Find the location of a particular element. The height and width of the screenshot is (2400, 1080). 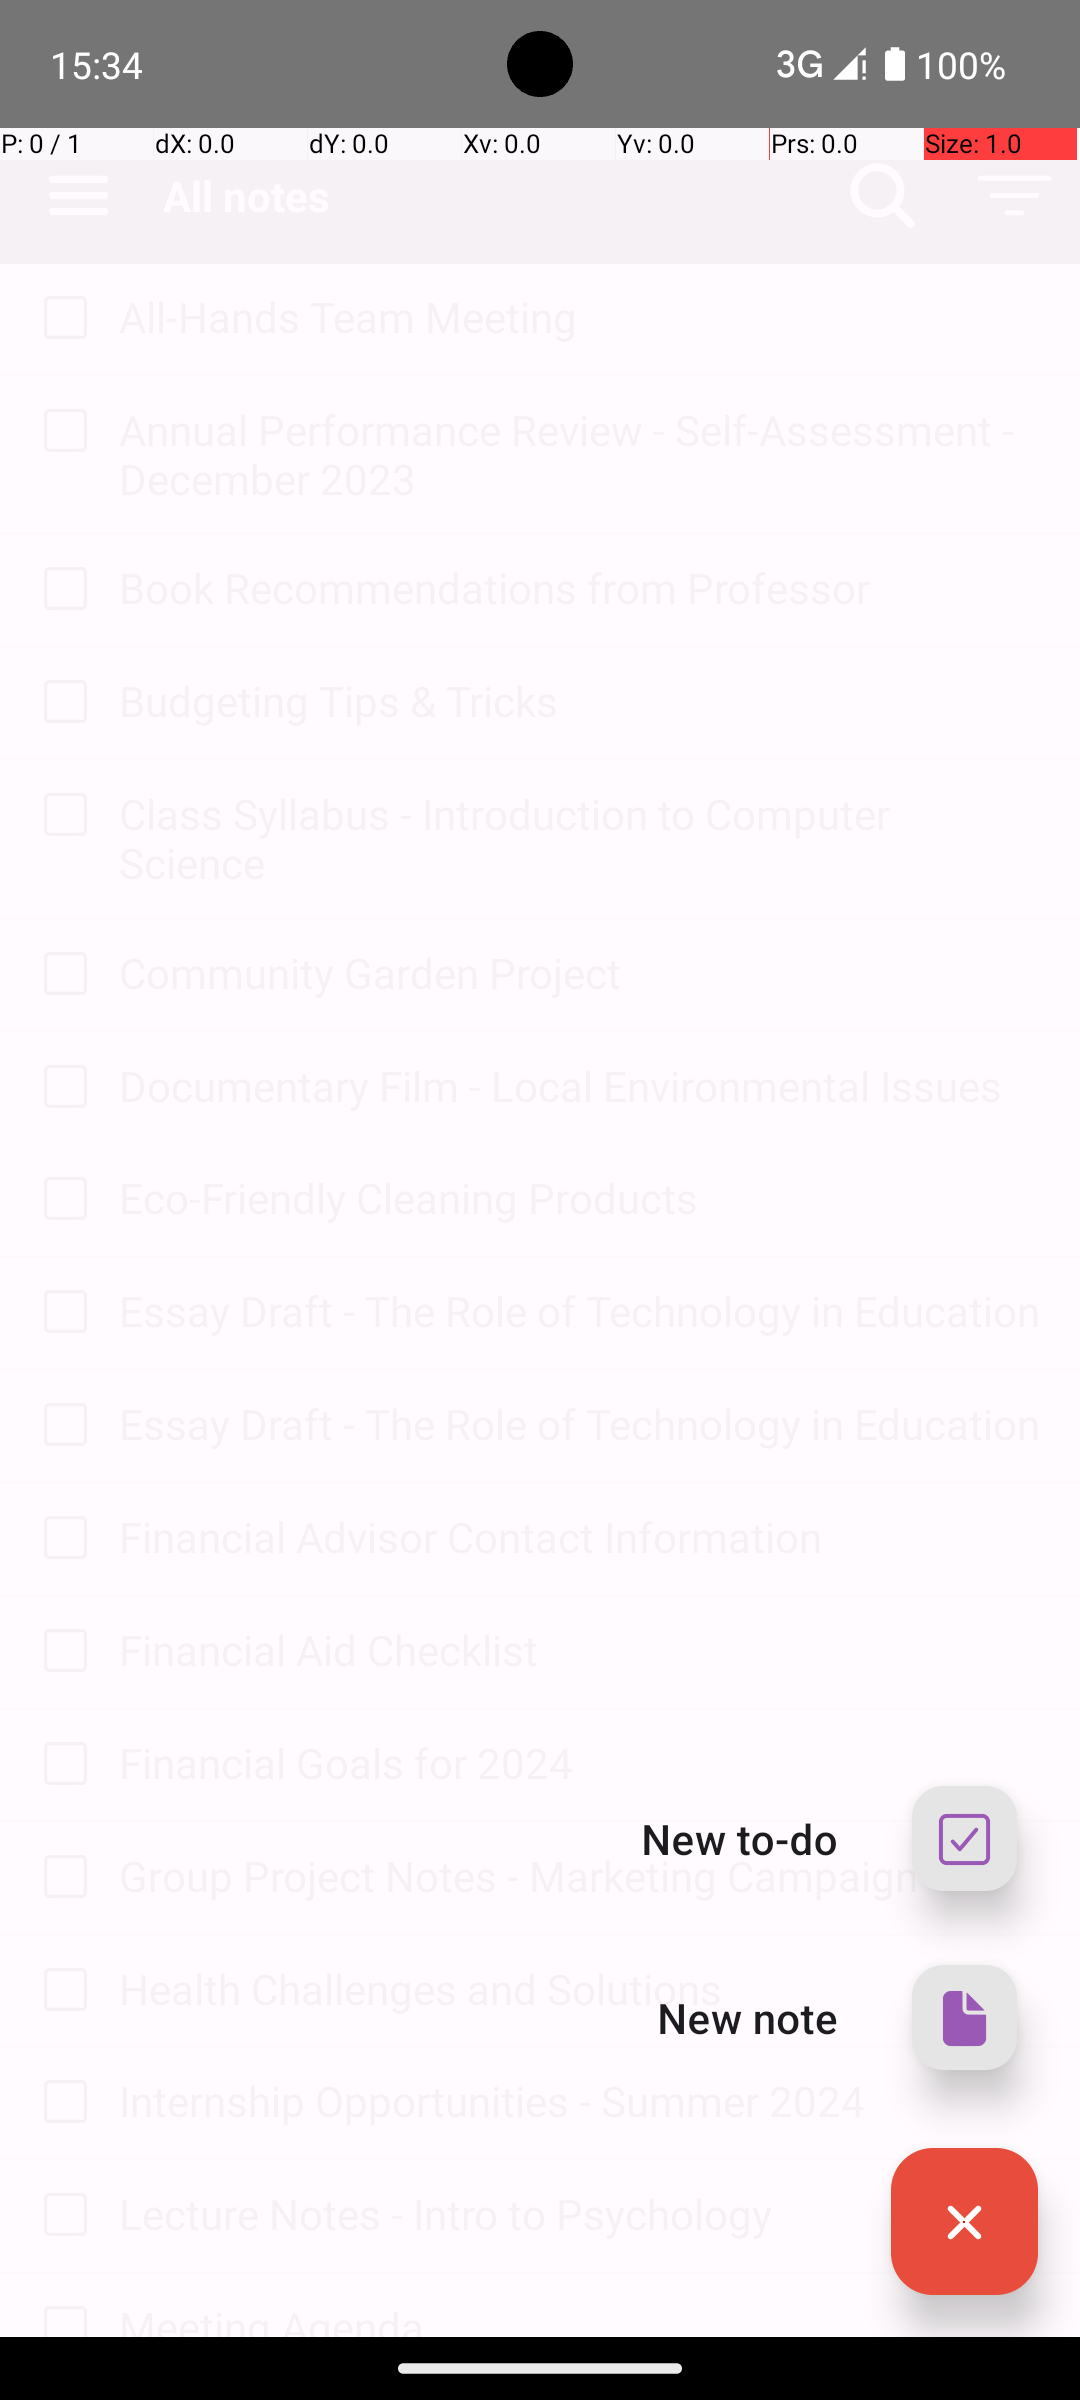

All-Hands Team Meeting is located at coordinates (580, 316).